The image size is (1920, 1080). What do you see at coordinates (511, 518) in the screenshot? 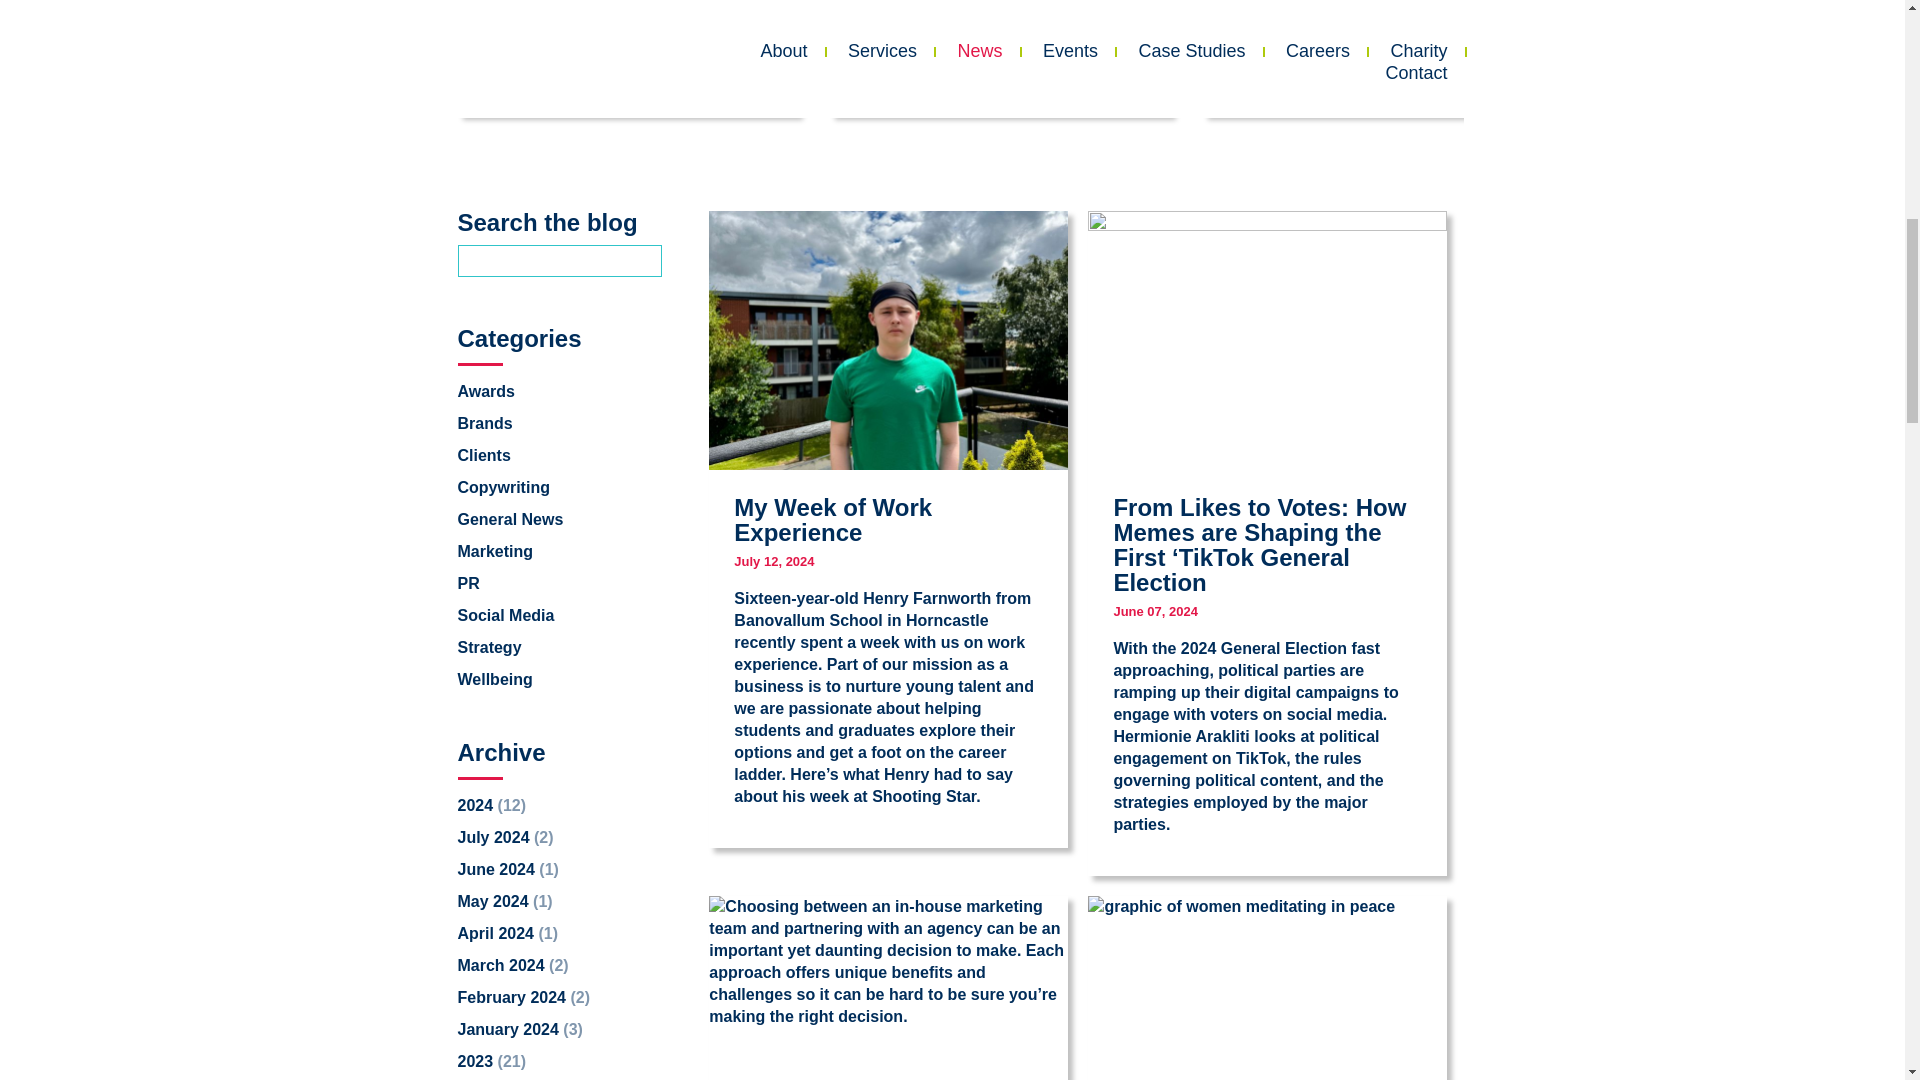
I see `General News` at bounding box center [511, 518].